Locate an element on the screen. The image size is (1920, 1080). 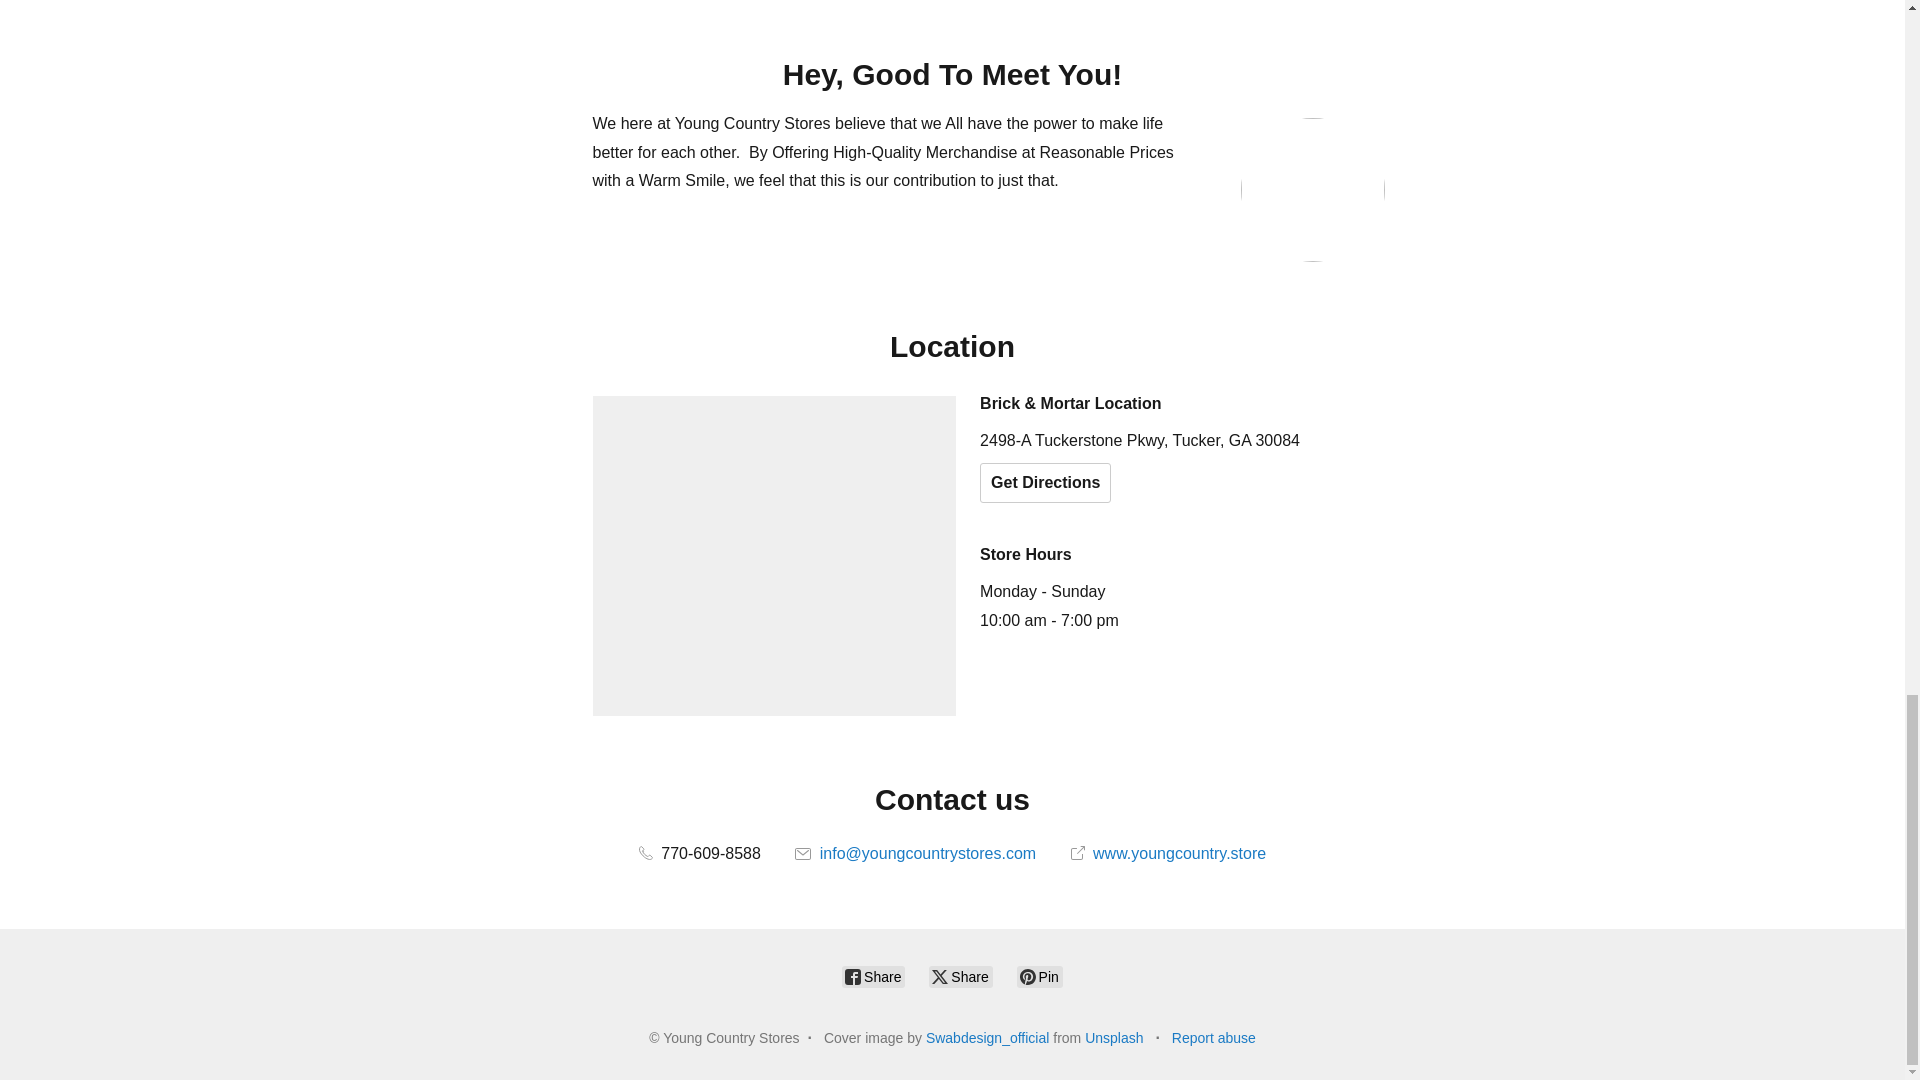
Location on map is located at coordinates (774, 556).